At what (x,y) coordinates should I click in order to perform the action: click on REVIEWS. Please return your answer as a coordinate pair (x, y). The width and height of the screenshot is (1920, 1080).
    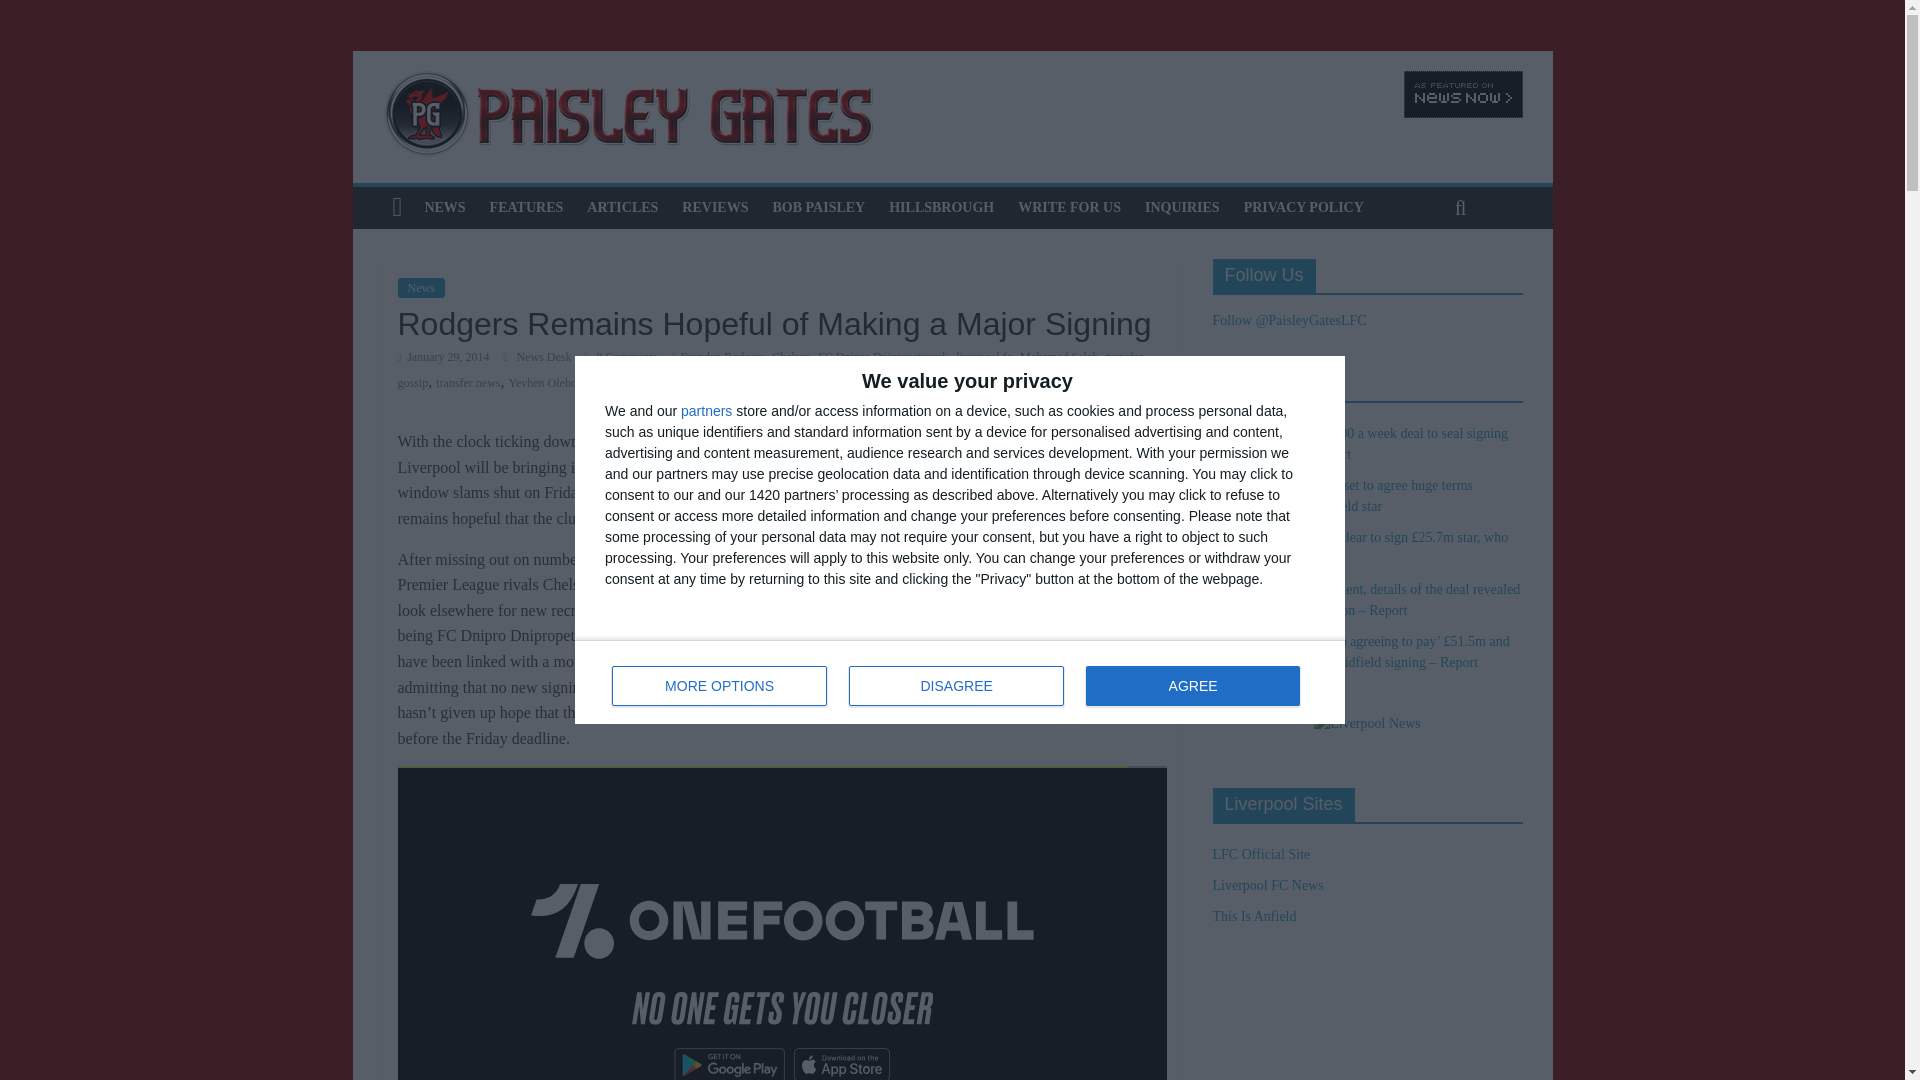
    Looking at the image, I should click on (715, 207).